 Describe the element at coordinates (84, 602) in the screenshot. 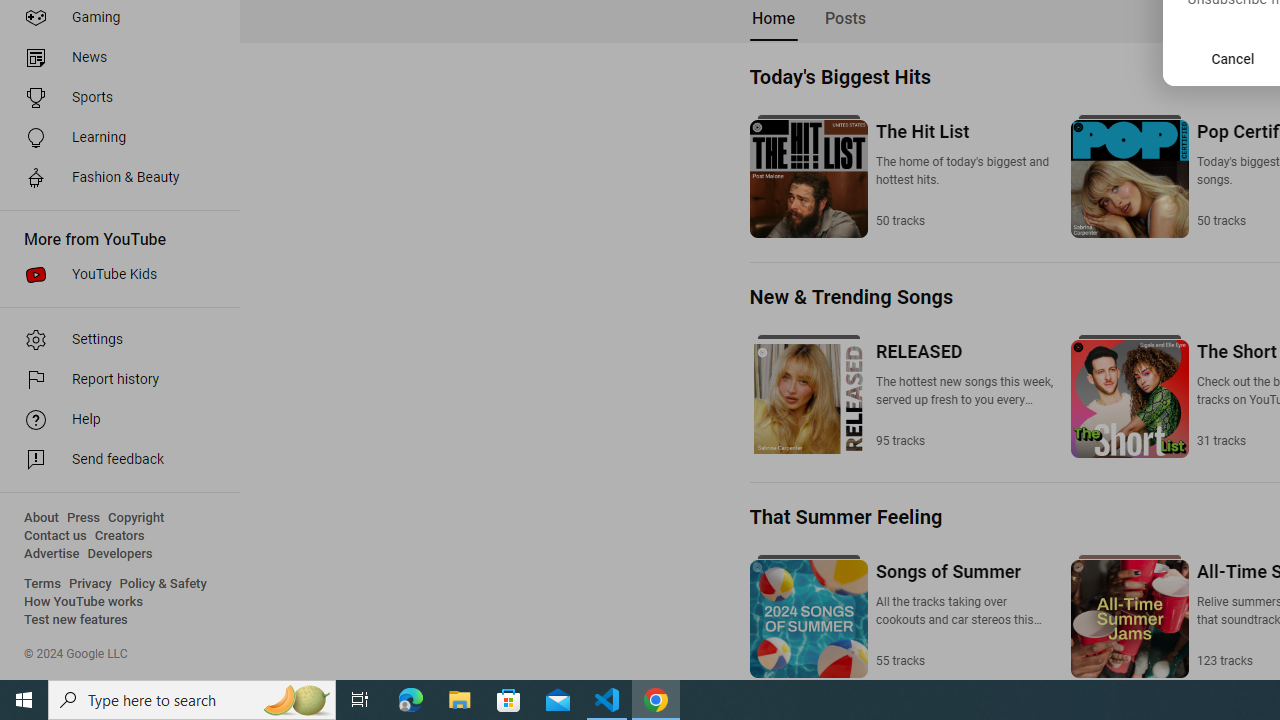

I see `How YouTube works` at that location.